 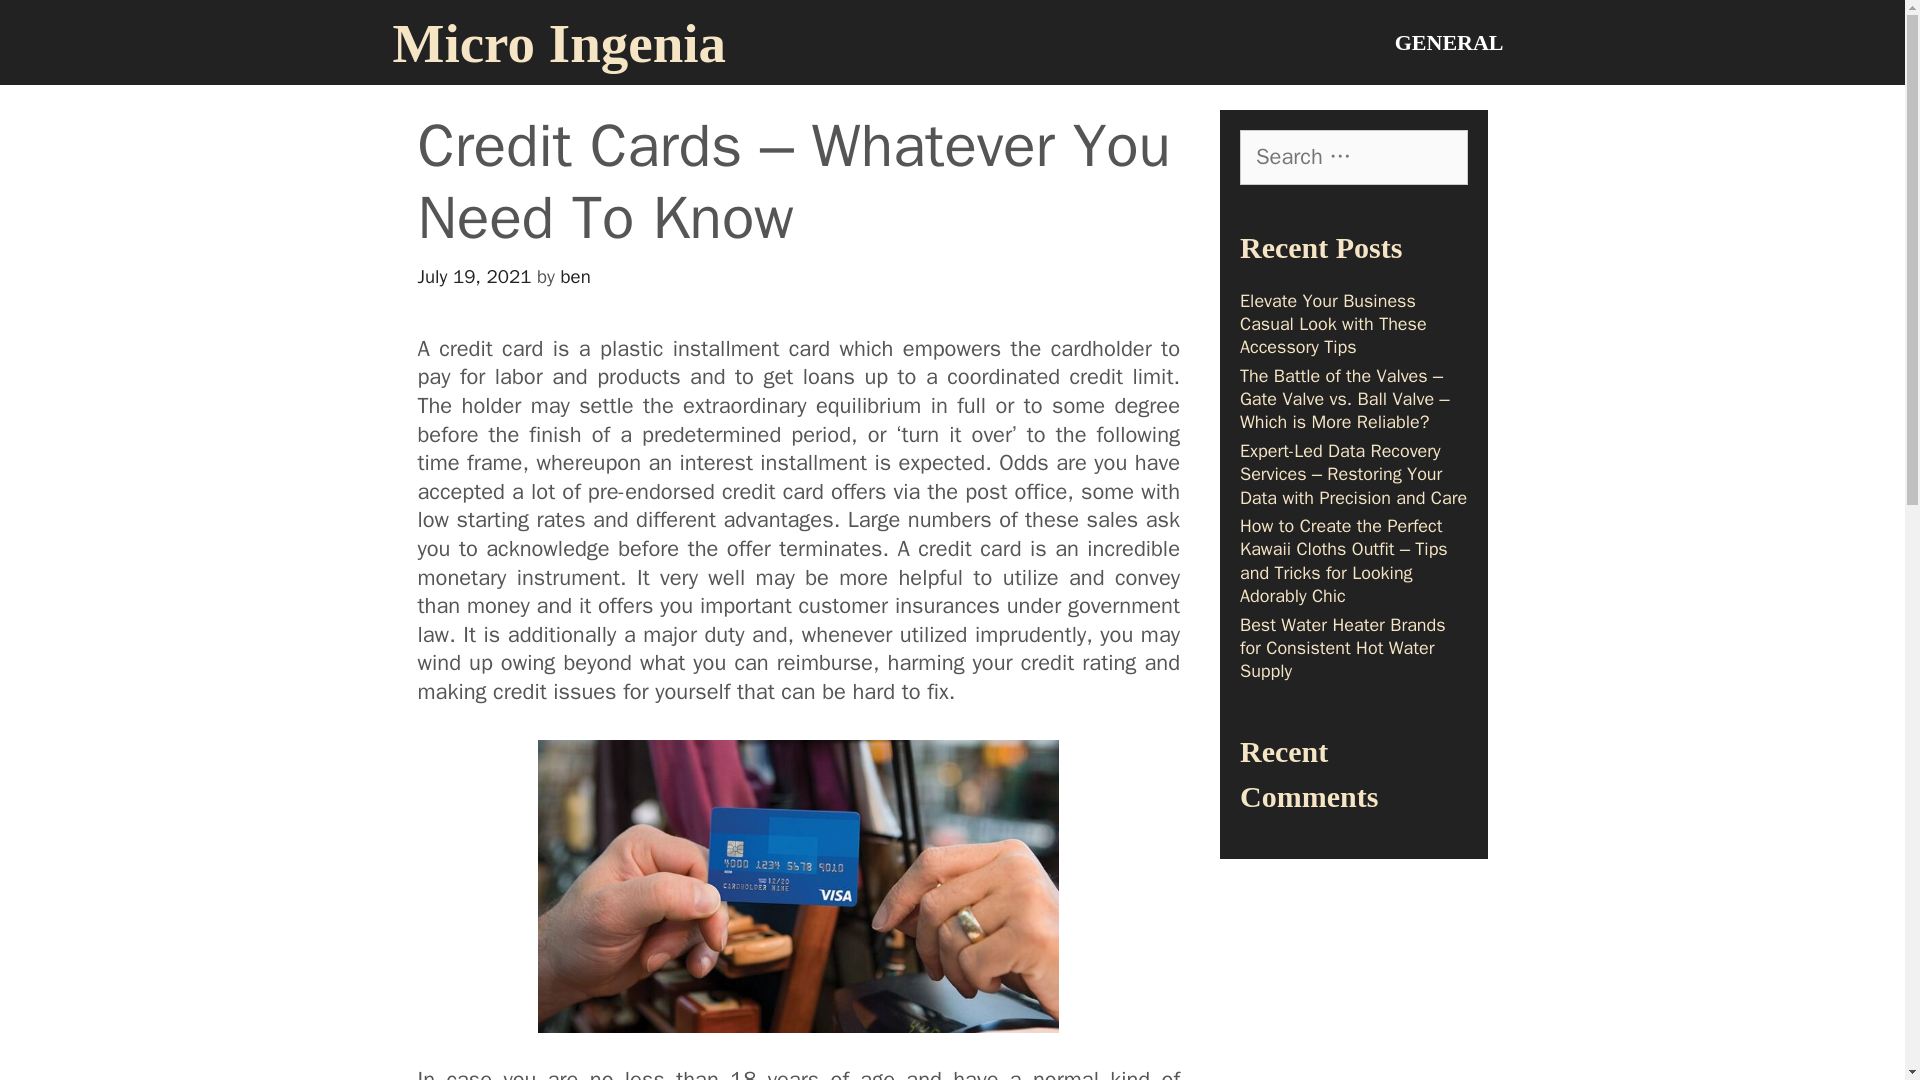 What do you see at coordinates (1333, 324) in the screenshot?
I see `Elevate Your Business Casual Look with These Accessory Tips` at bounding box center [1333, 324].